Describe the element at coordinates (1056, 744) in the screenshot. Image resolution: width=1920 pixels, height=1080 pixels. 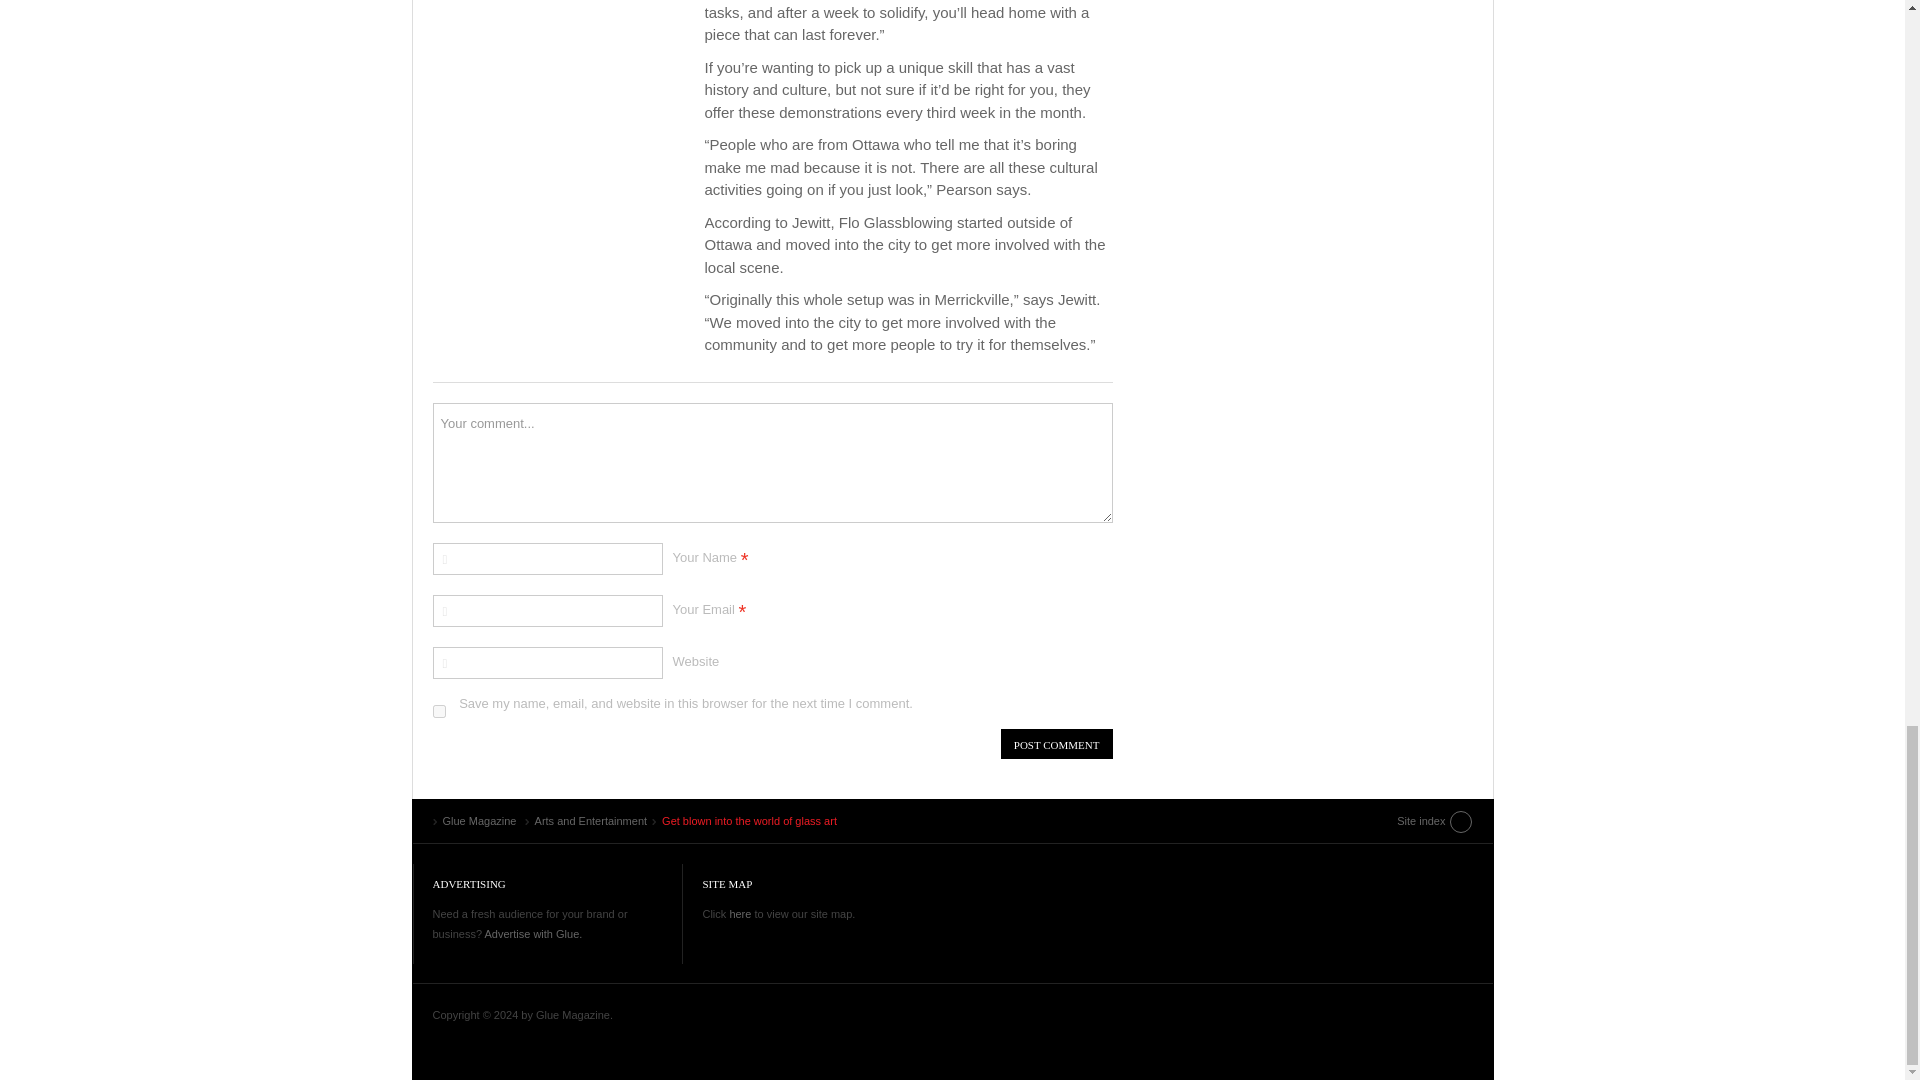
I see `Post Comment` at that location.